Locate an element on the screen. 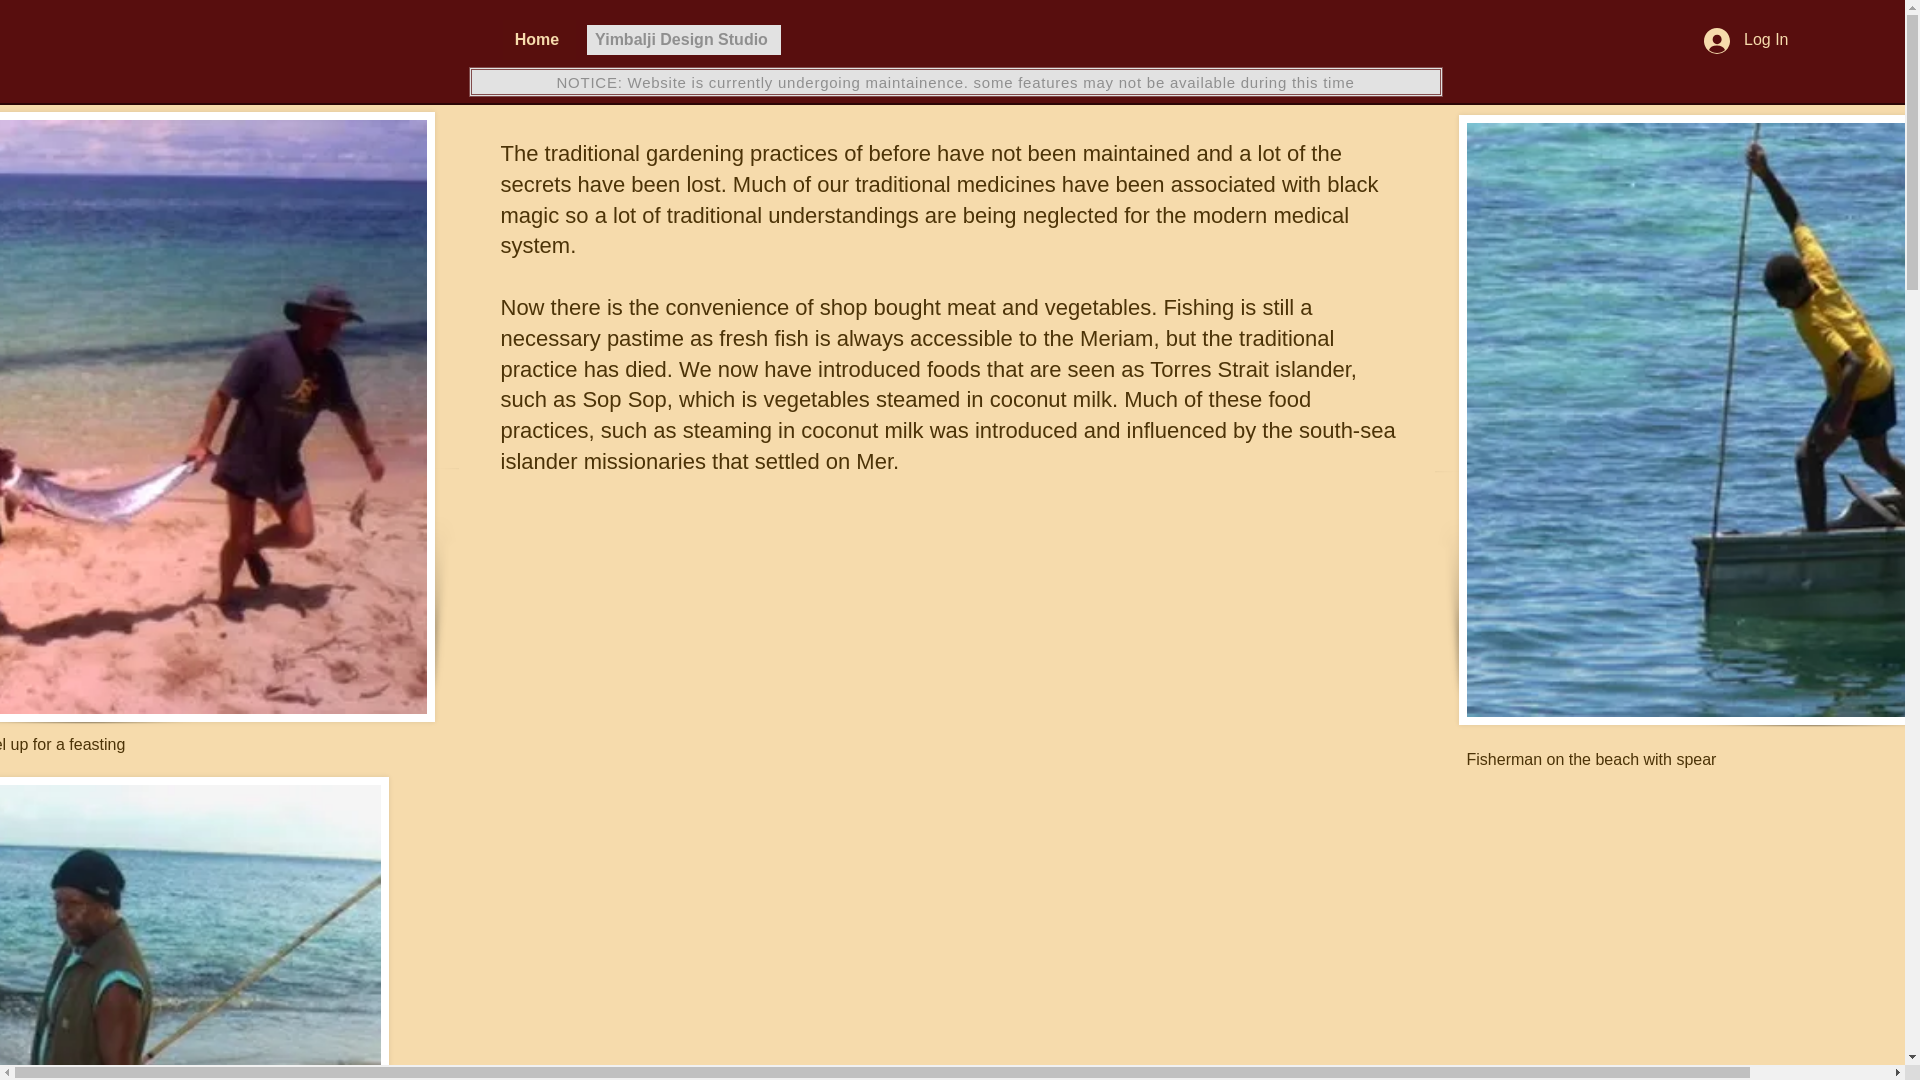  Yimbalji Design Studio is located at coordinates (682, 40).